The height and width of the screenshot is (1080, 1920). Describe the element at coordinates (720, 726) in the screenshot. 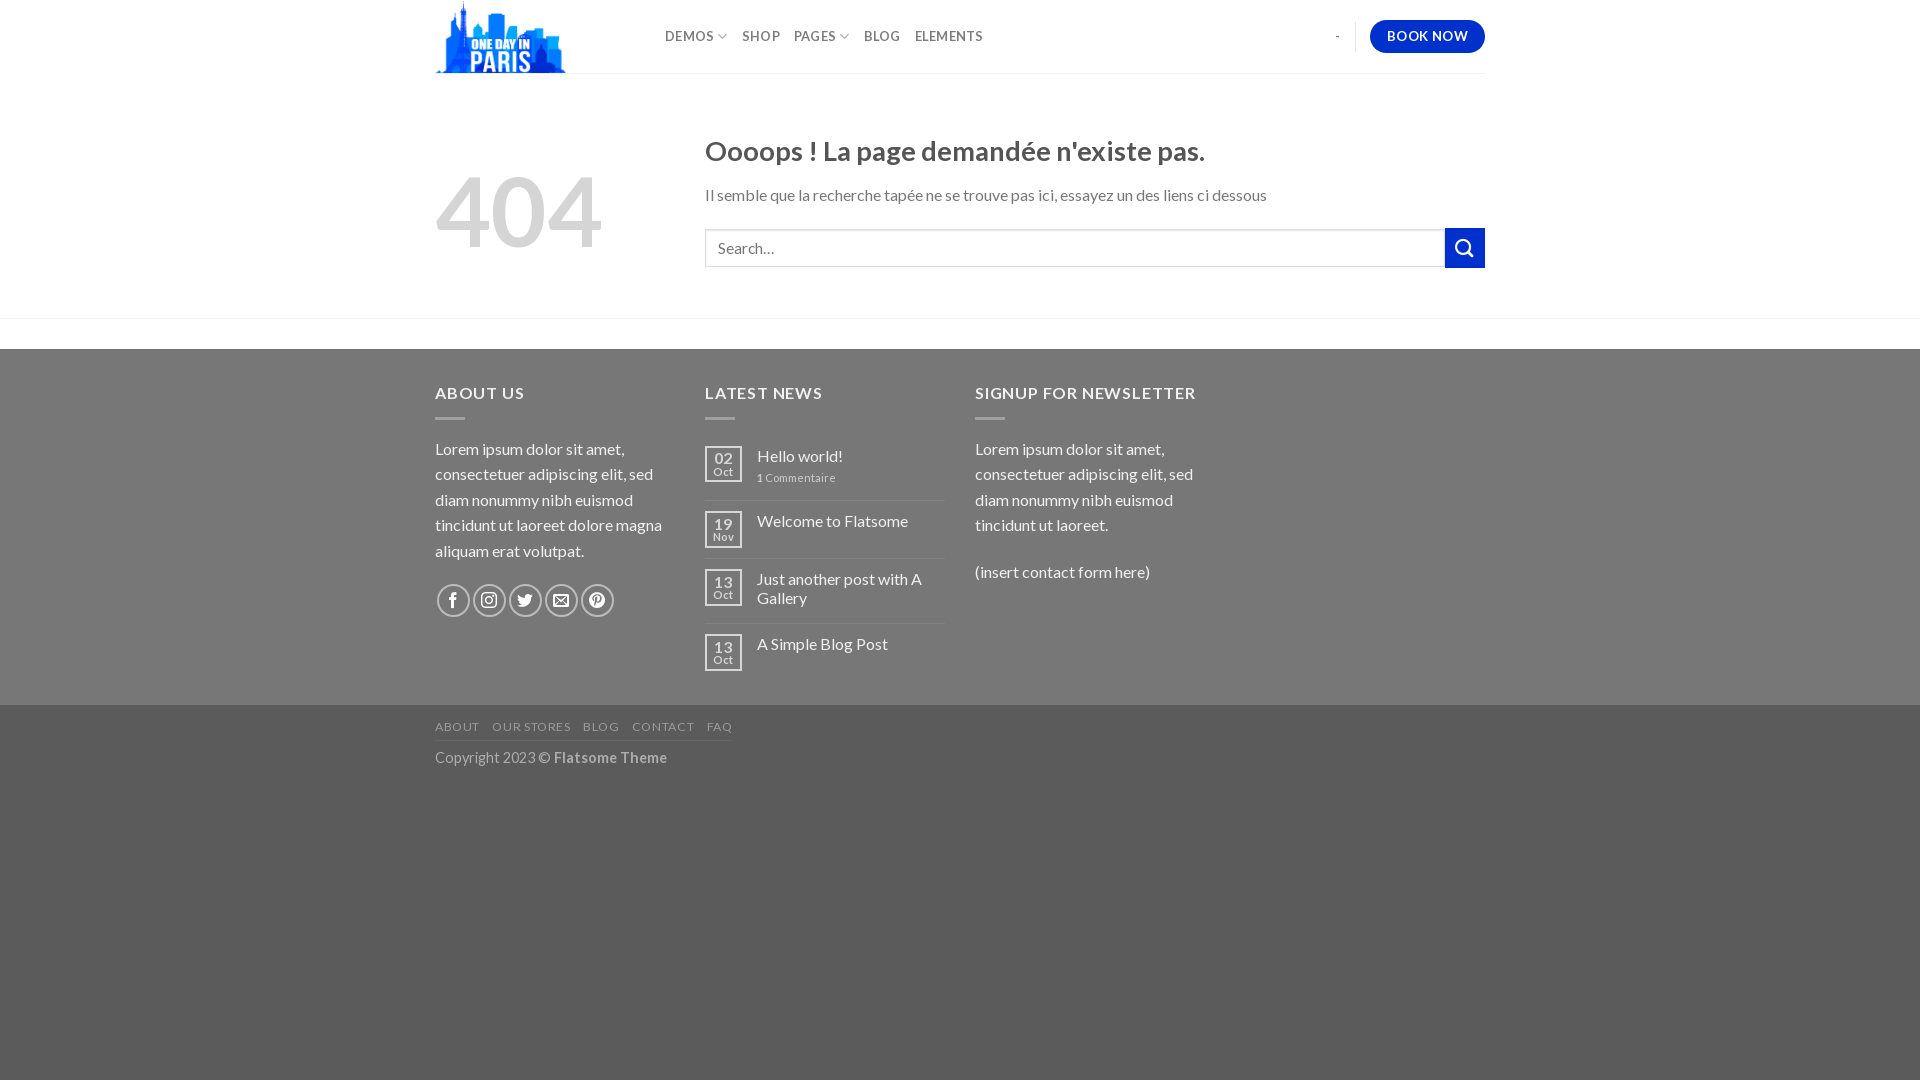

I see `FAQ` at that location.